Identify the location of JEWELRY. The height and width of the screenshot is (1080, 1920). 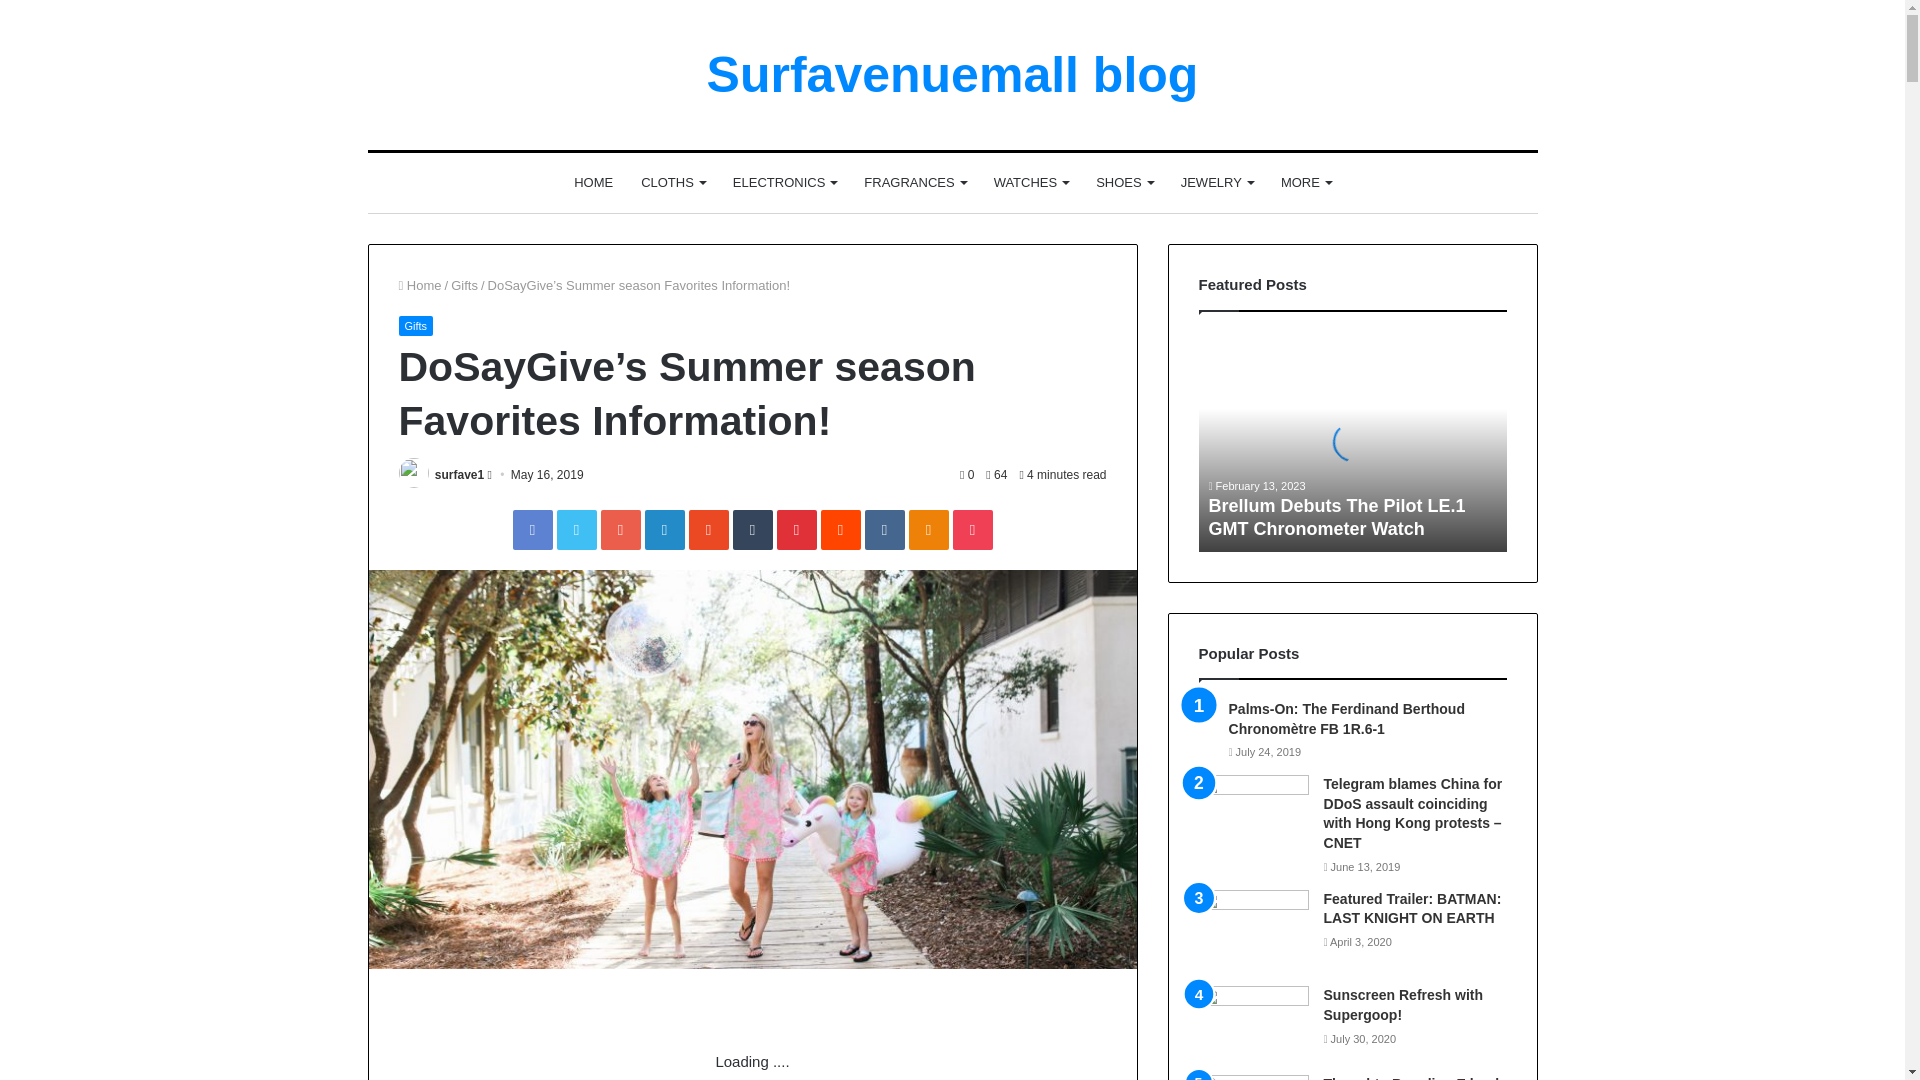
(1217, 182).